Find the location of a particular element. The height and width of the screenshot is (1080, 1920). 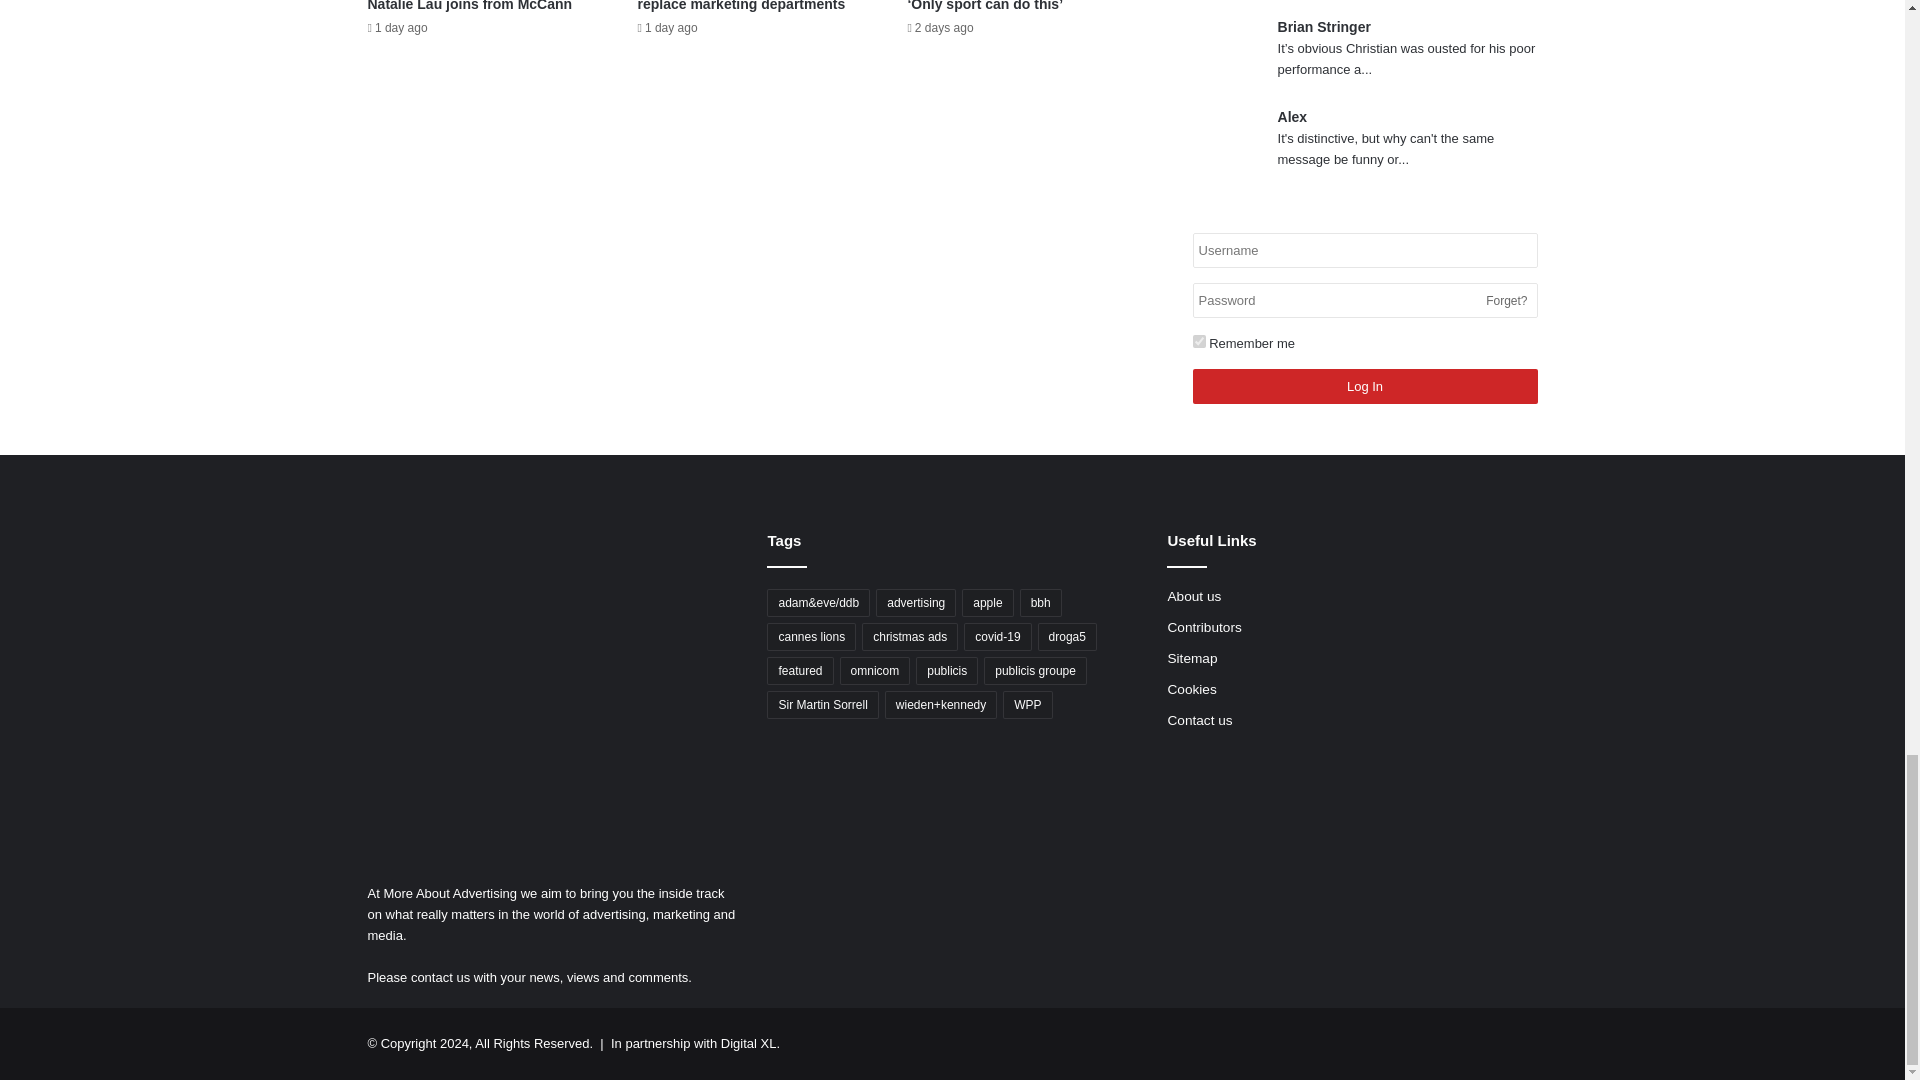

Username is located at coordinates (1364, 250).